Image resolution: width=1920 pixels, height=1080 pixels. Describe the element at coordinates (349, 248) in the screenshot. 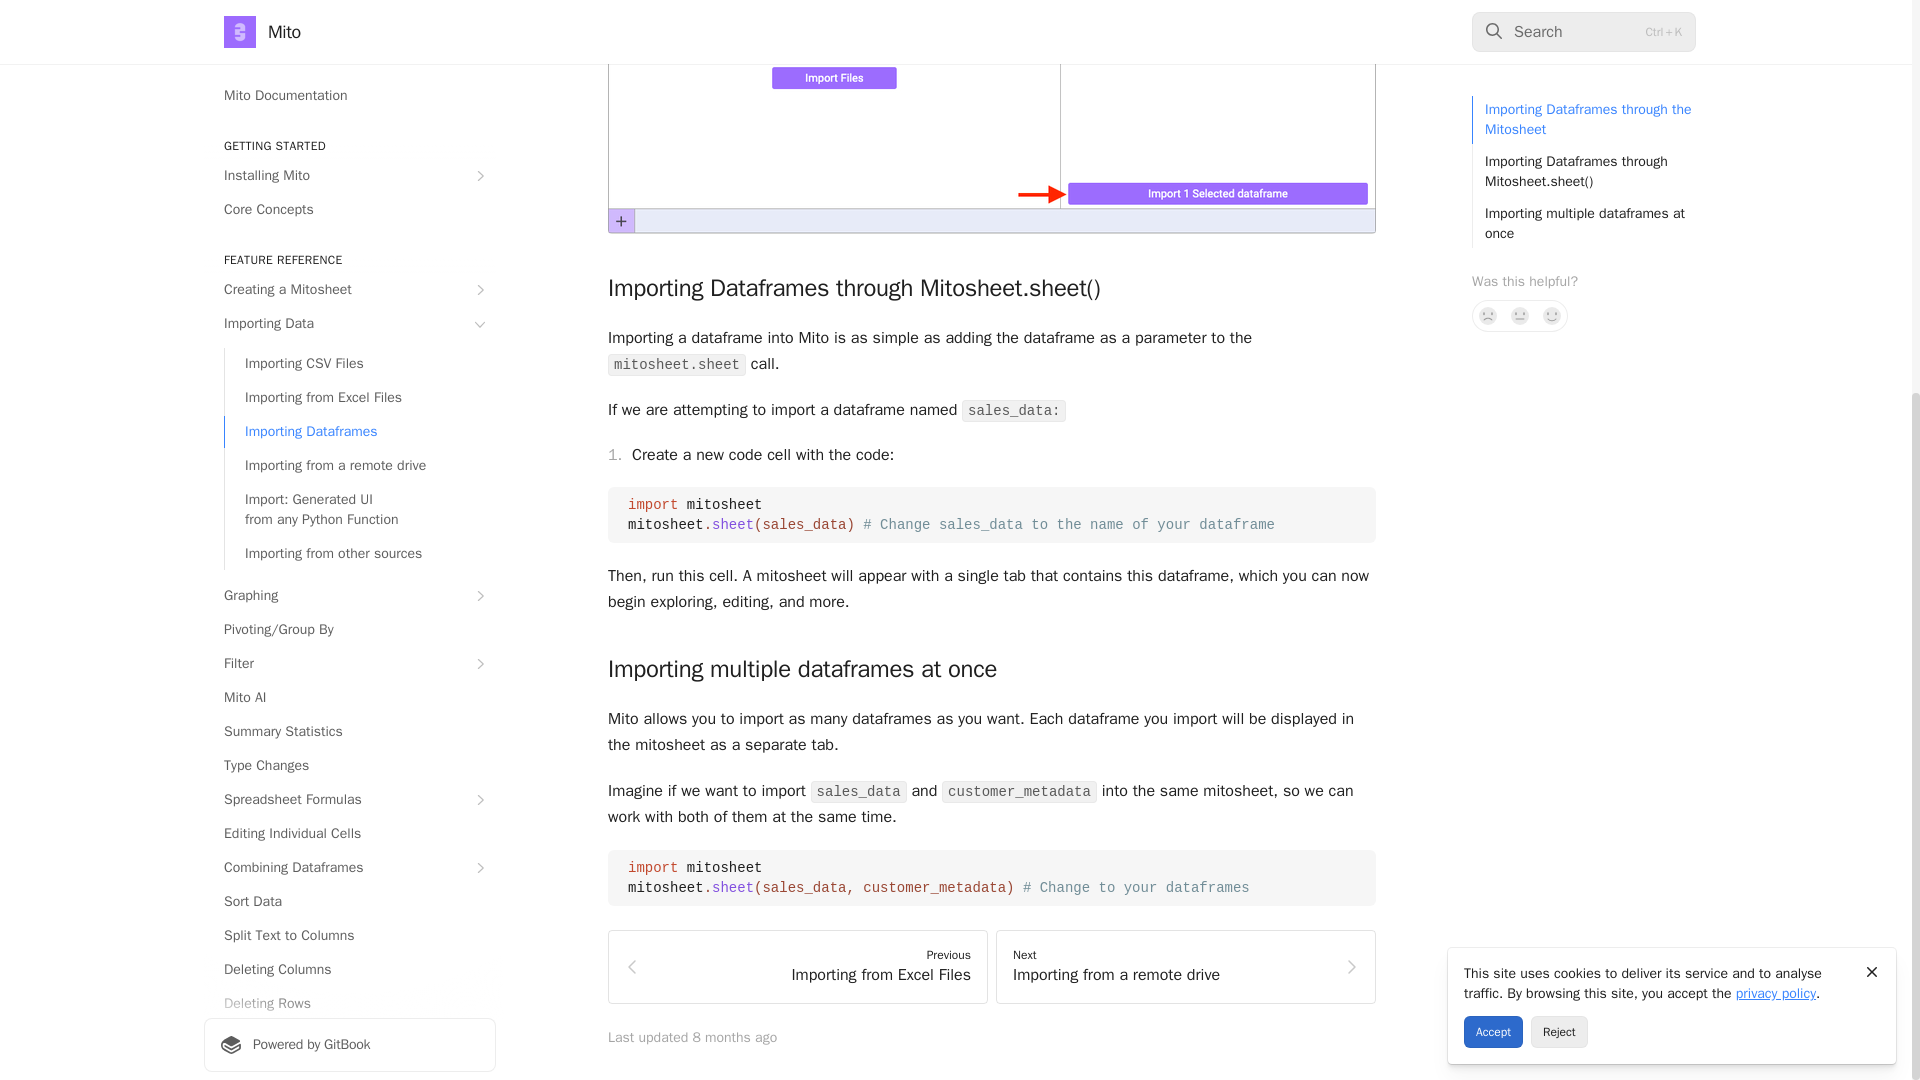

I see `Combining Dataframes` at that location.